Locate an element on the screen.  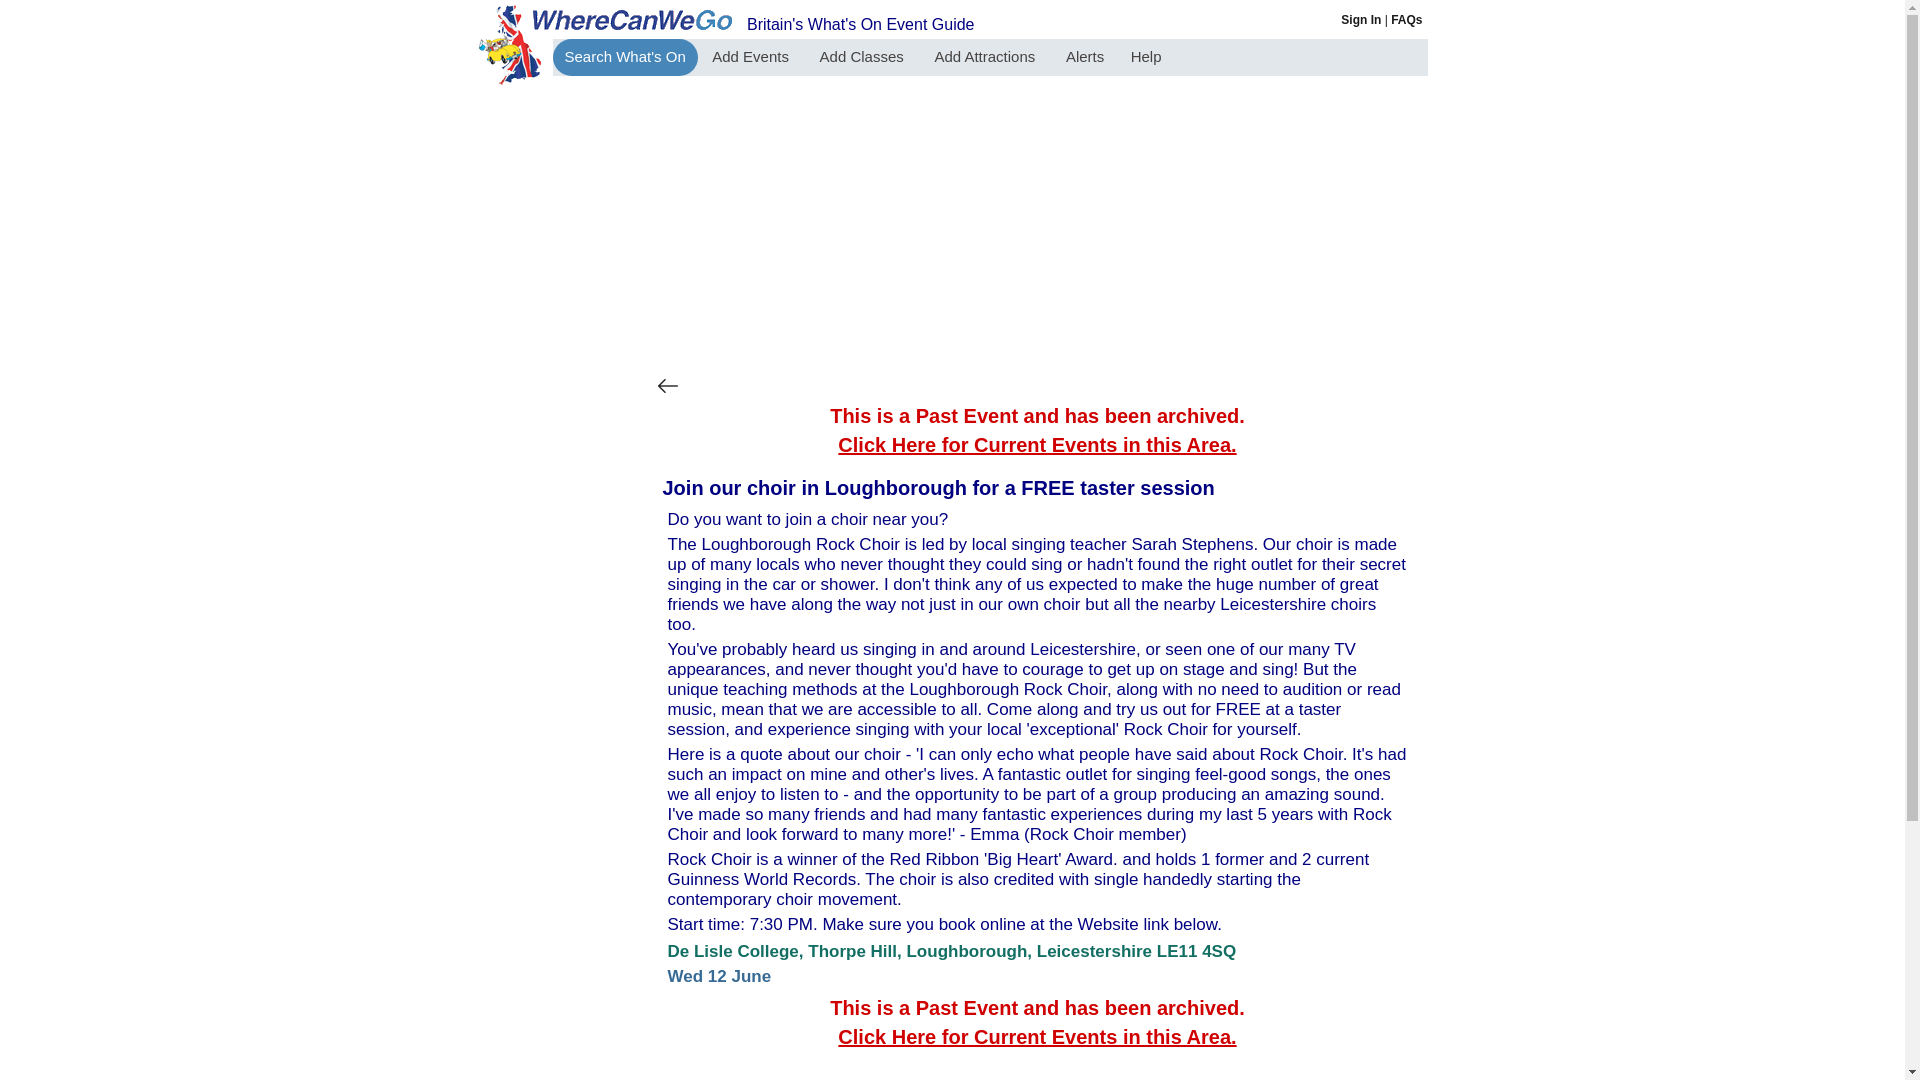
Search What's On is located at coordinates (624, 56).